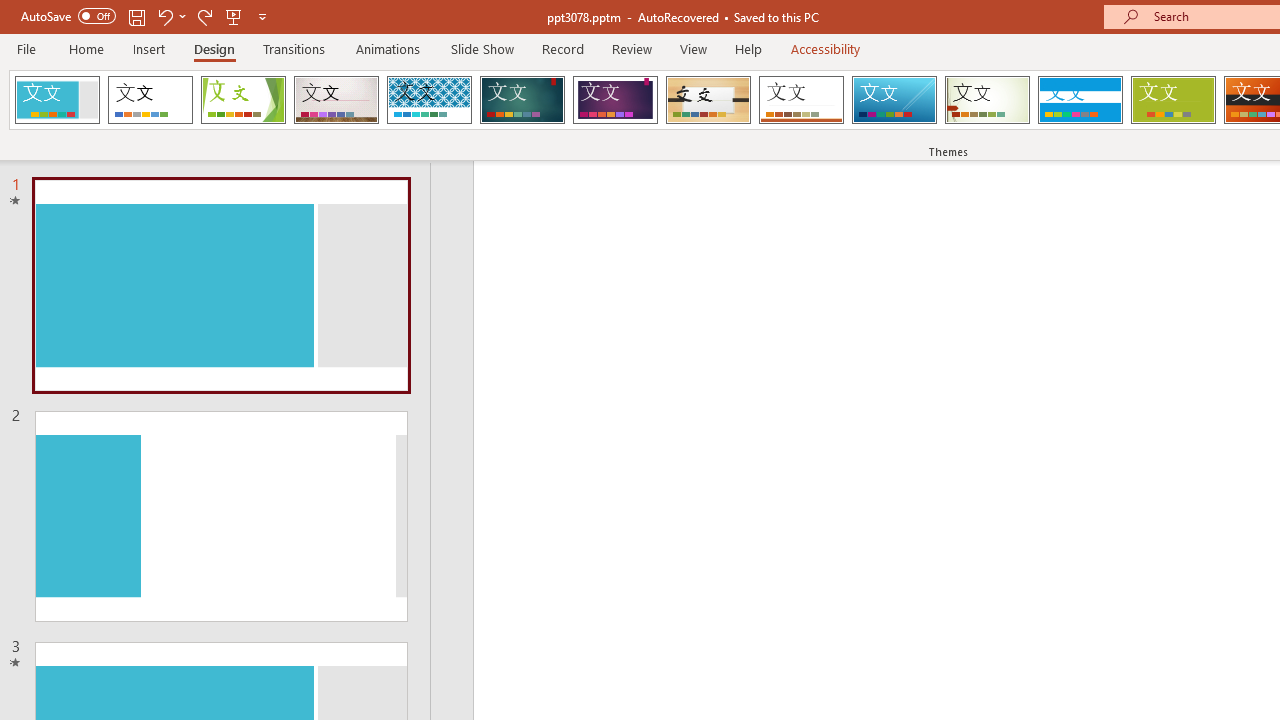  What do you see at coordinates (57, 100) in the screenshot?
I see `Frame` at bounding box center [57, 100].